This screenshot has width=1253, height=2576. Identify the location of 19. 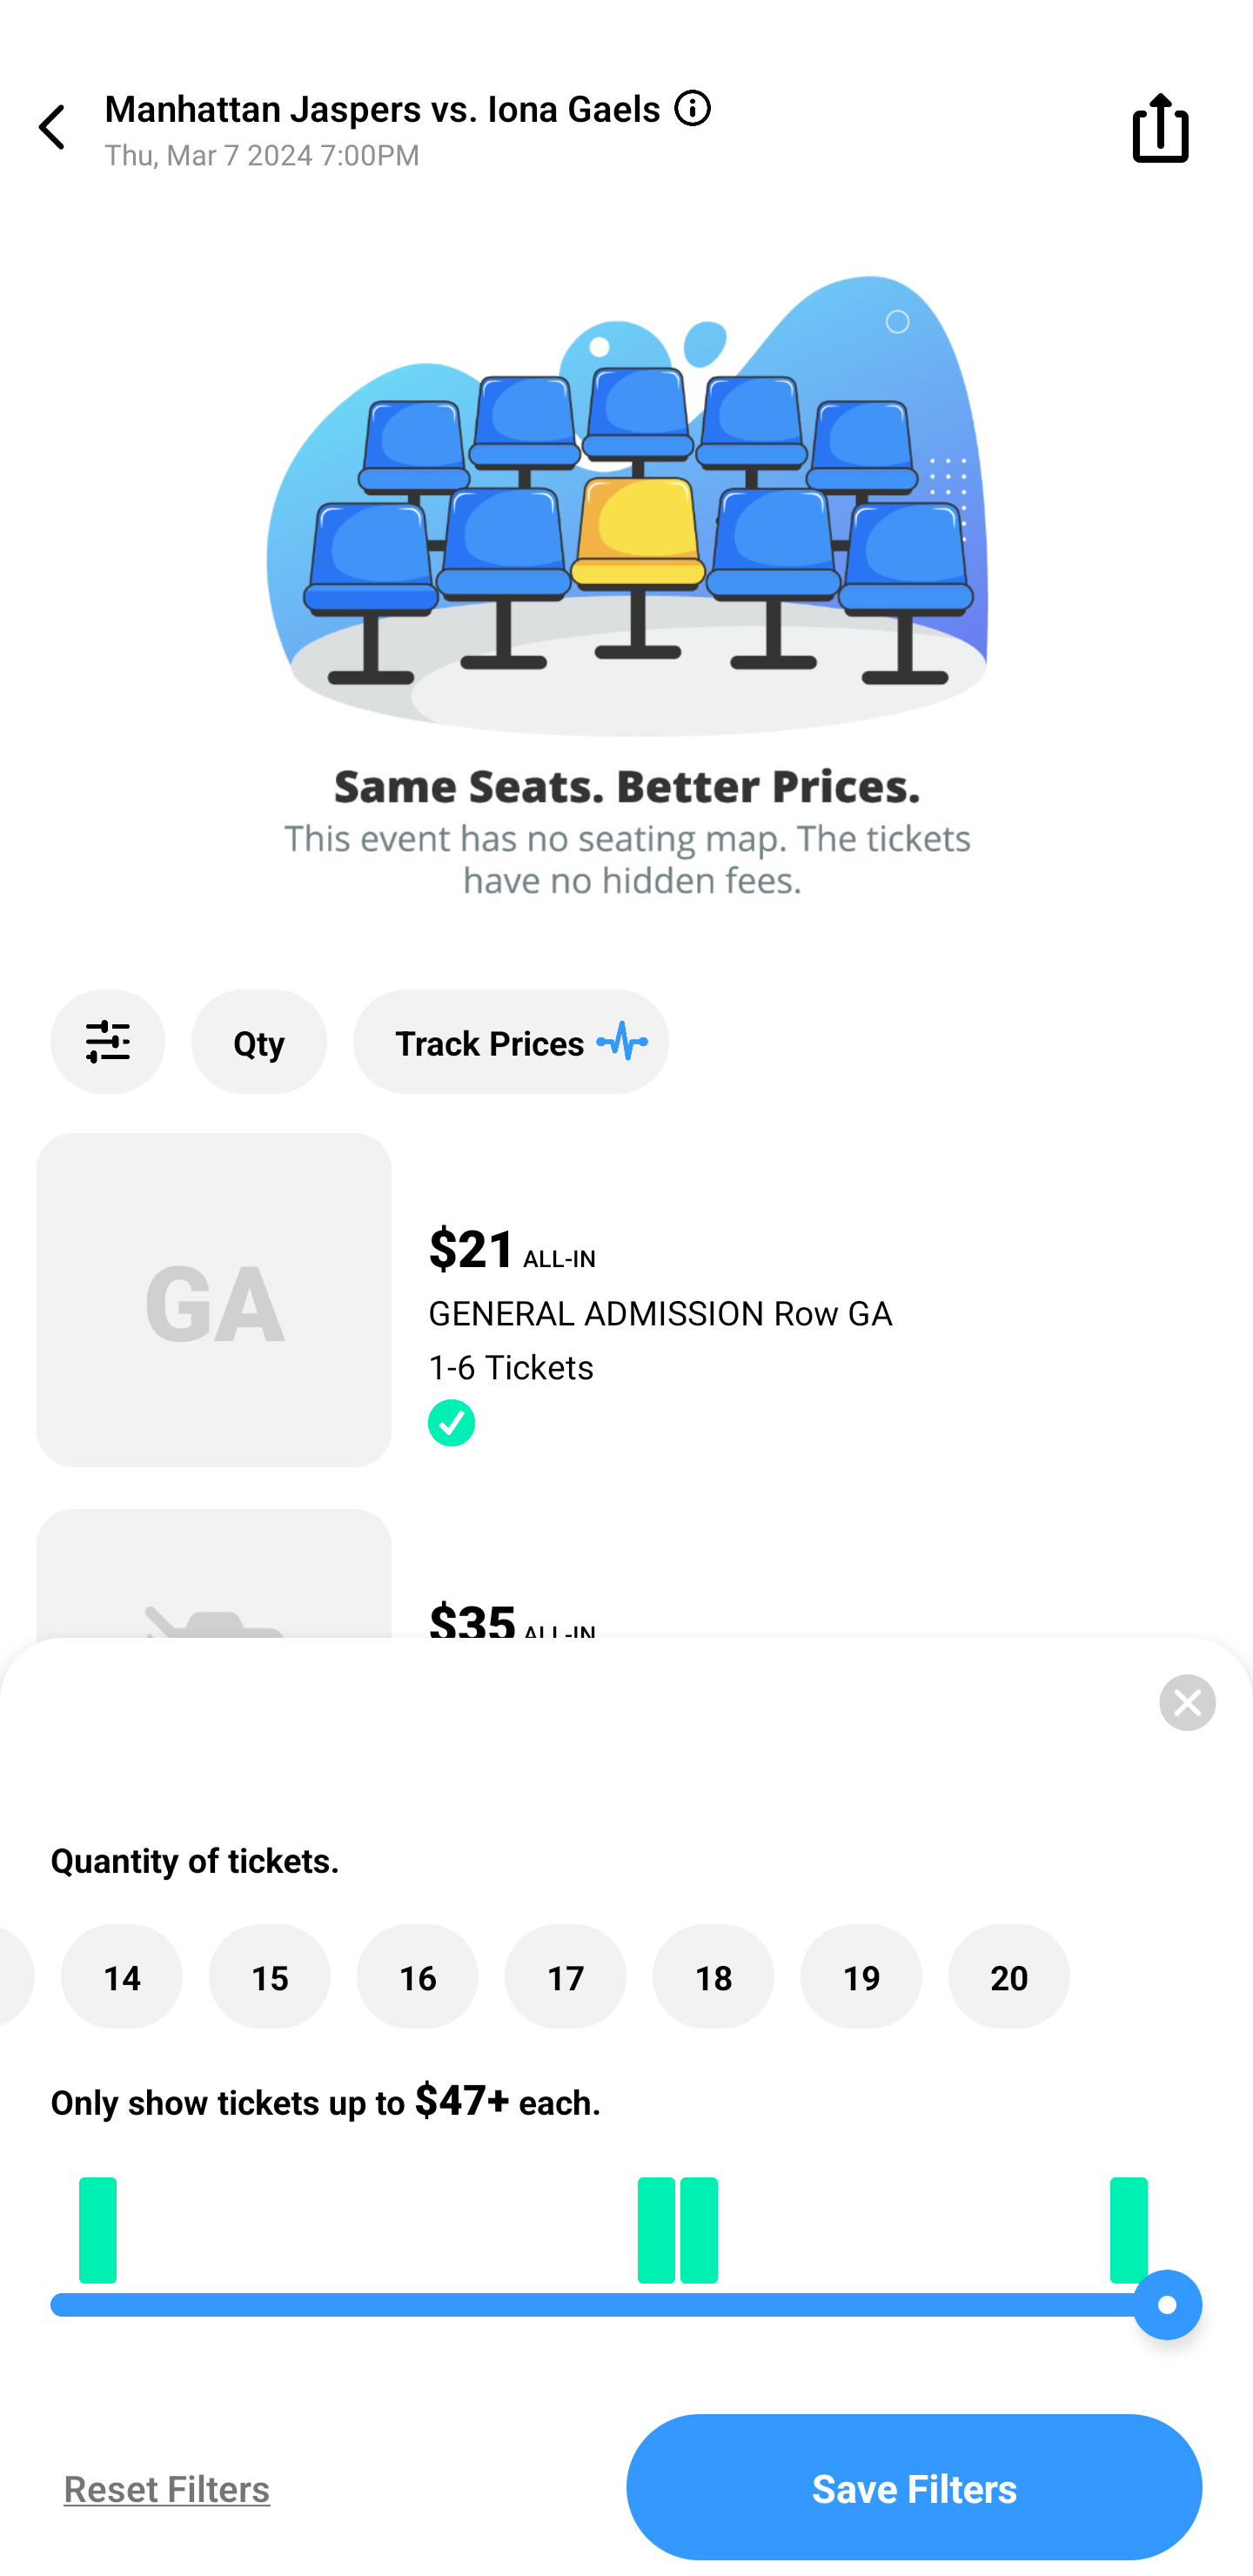
(861, 1977).